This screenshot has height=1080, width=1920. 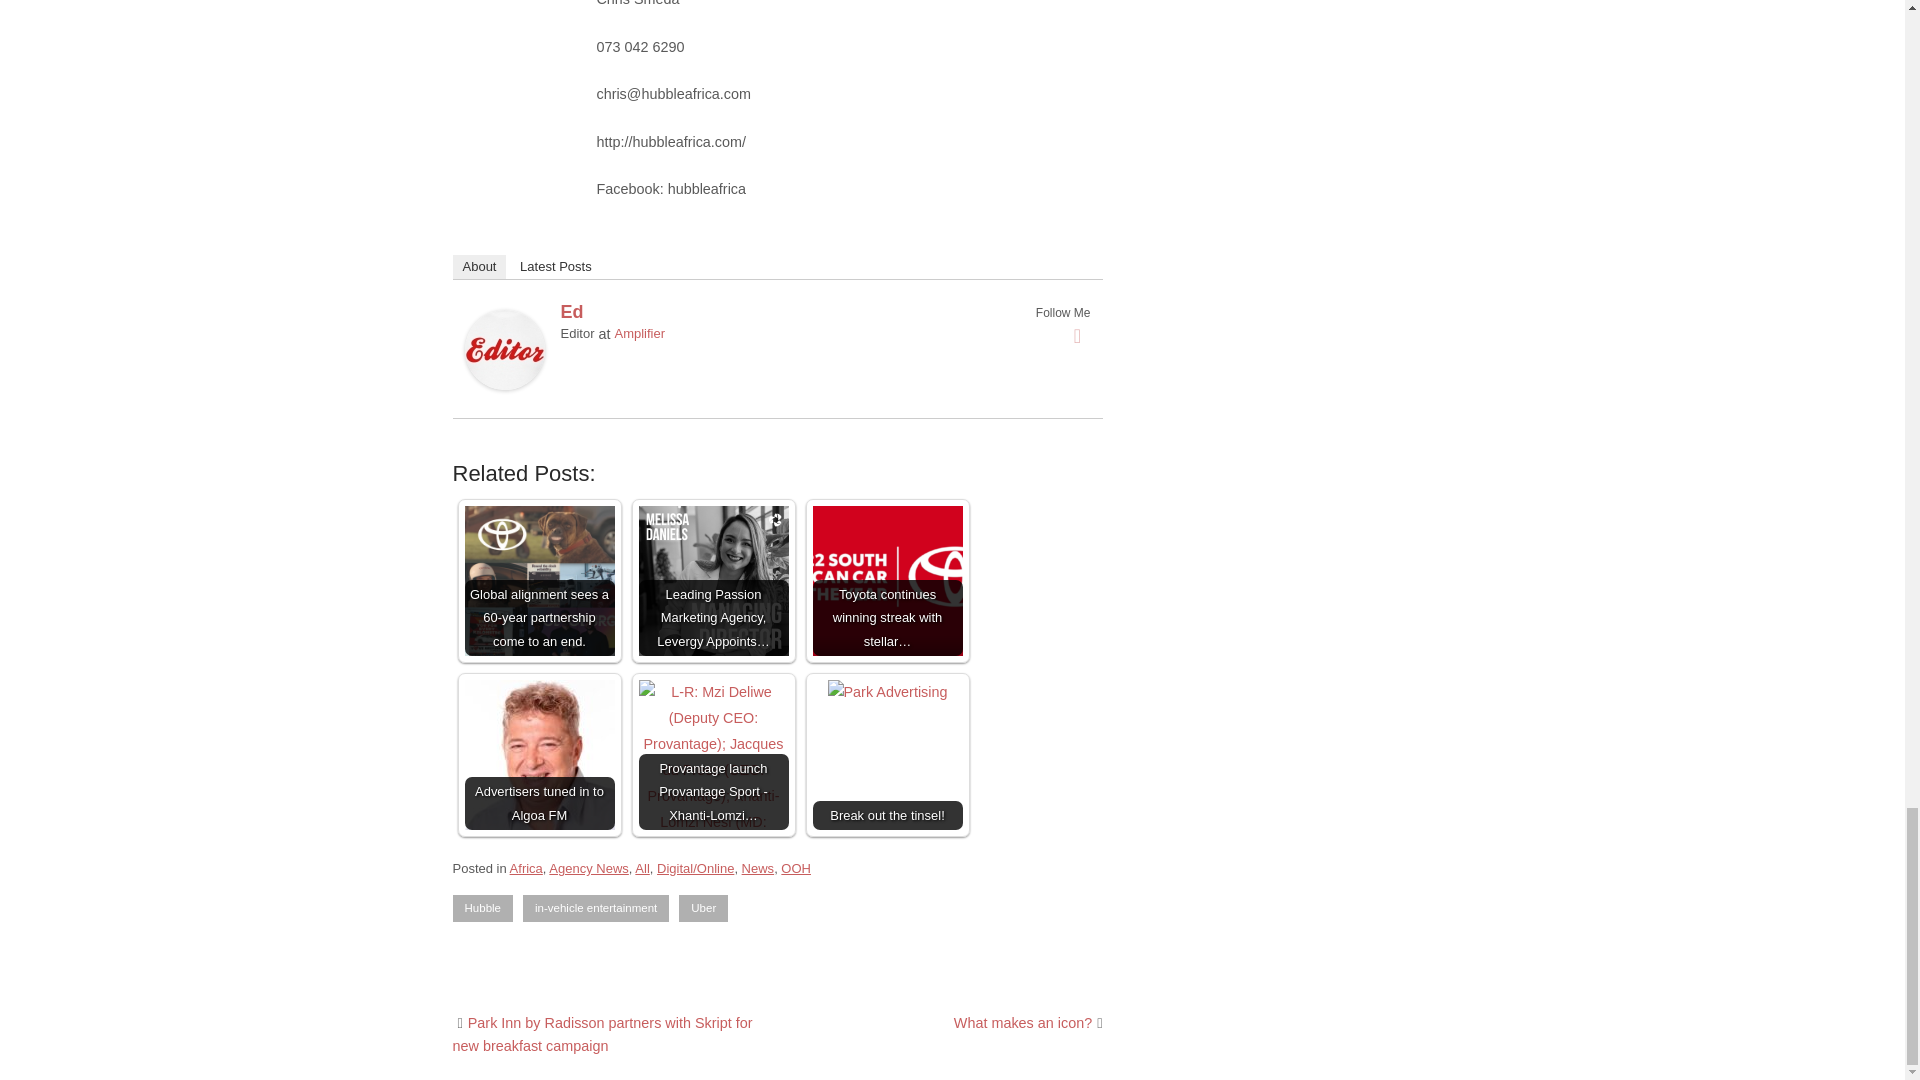 I want to click on Ed, so click(x=504, y=384).